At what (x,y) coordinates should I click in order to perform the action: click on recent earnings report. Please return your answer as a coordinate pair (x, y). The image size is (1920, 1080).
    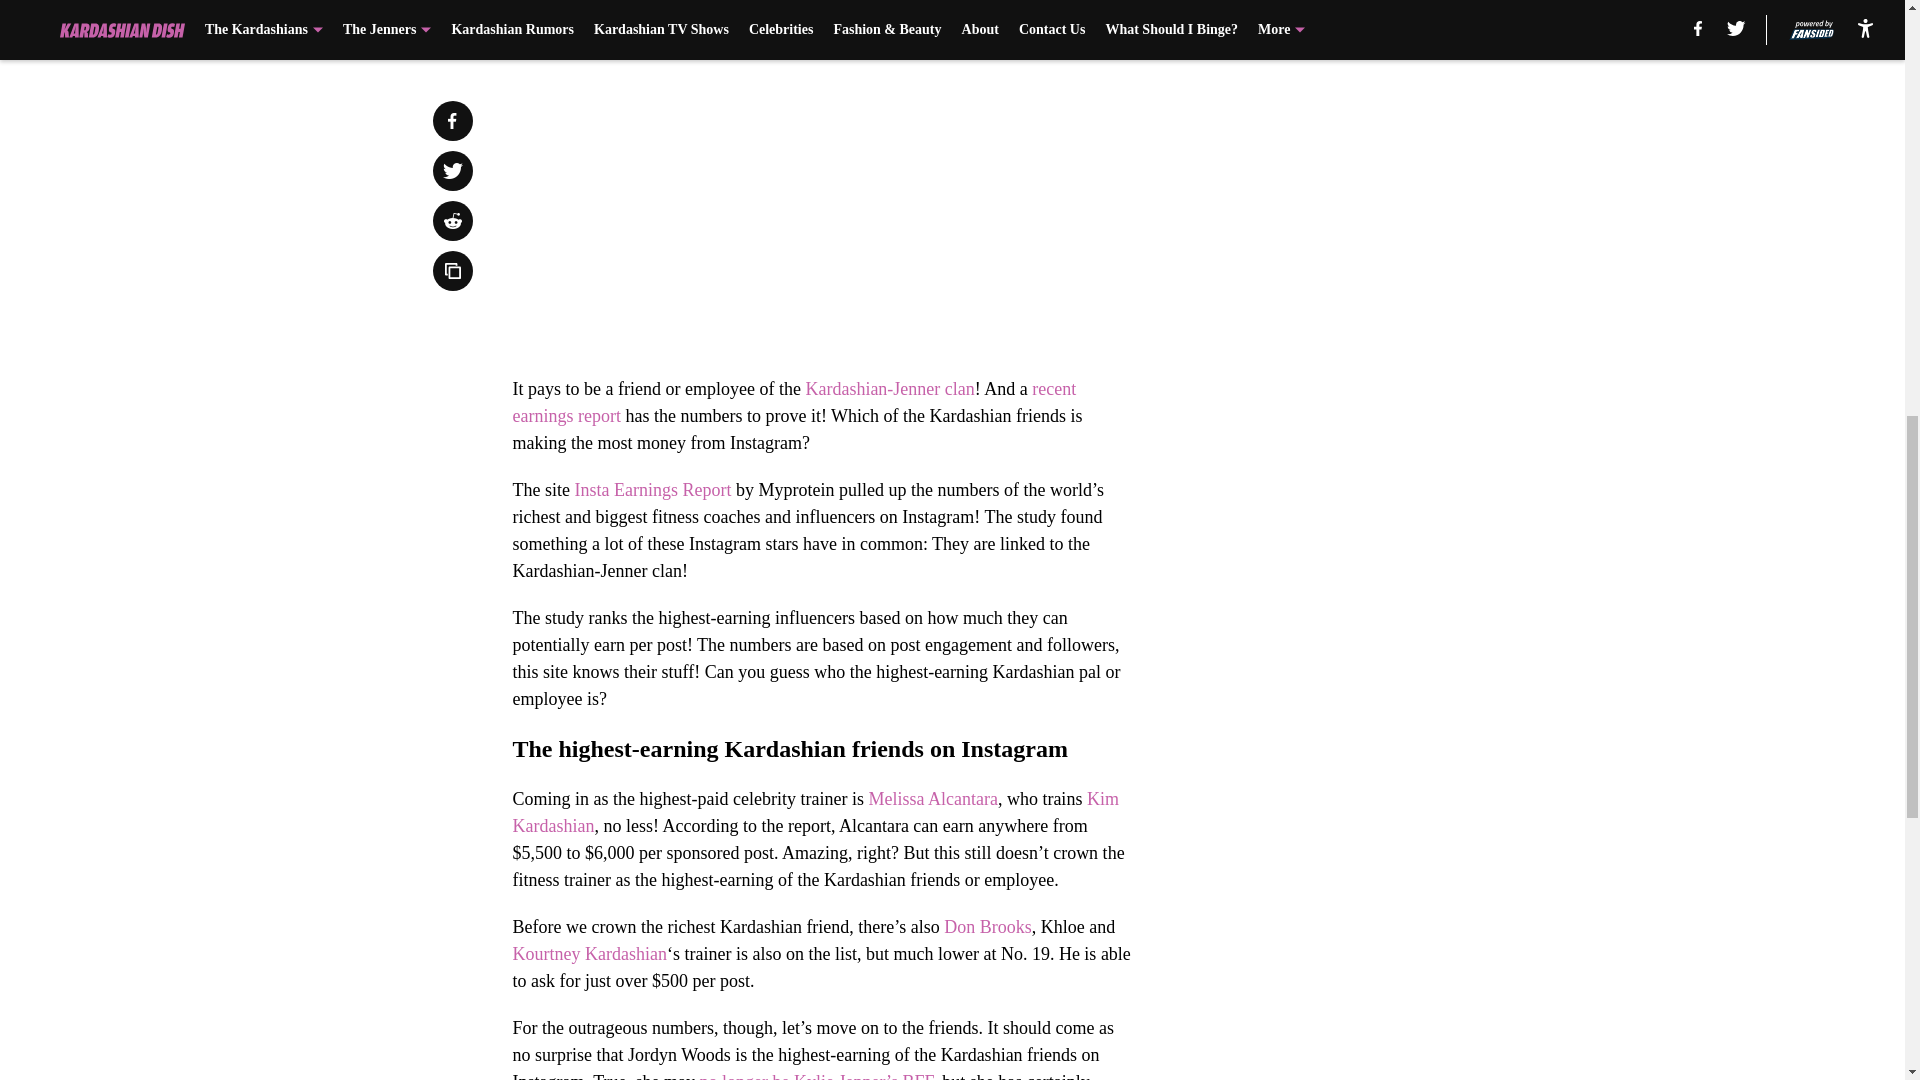
    Looking at the image, I should click on (794, 402).